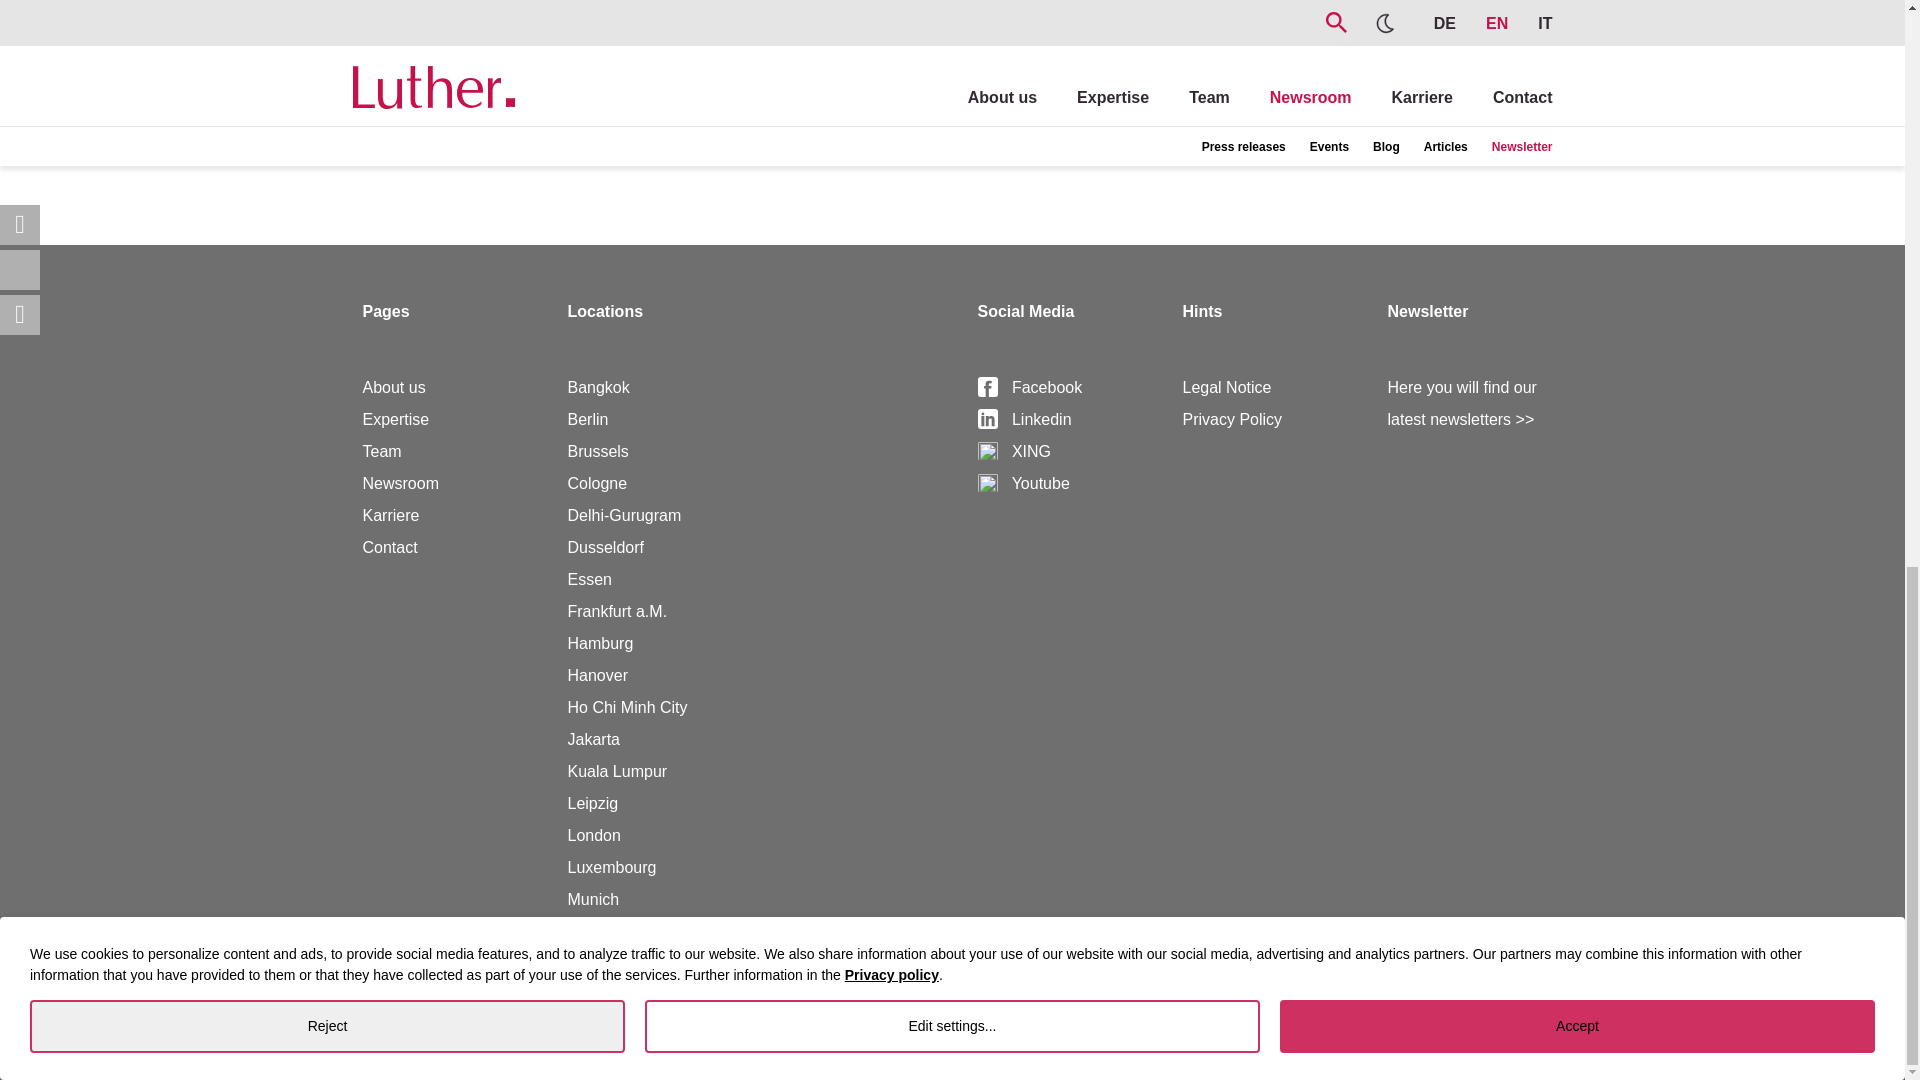 The width and height of the screenshot is (1920, 1080). What do you see at coordinates (389, 547) in the screenshot?
I see `Contact` at bounding box center [389, 547].